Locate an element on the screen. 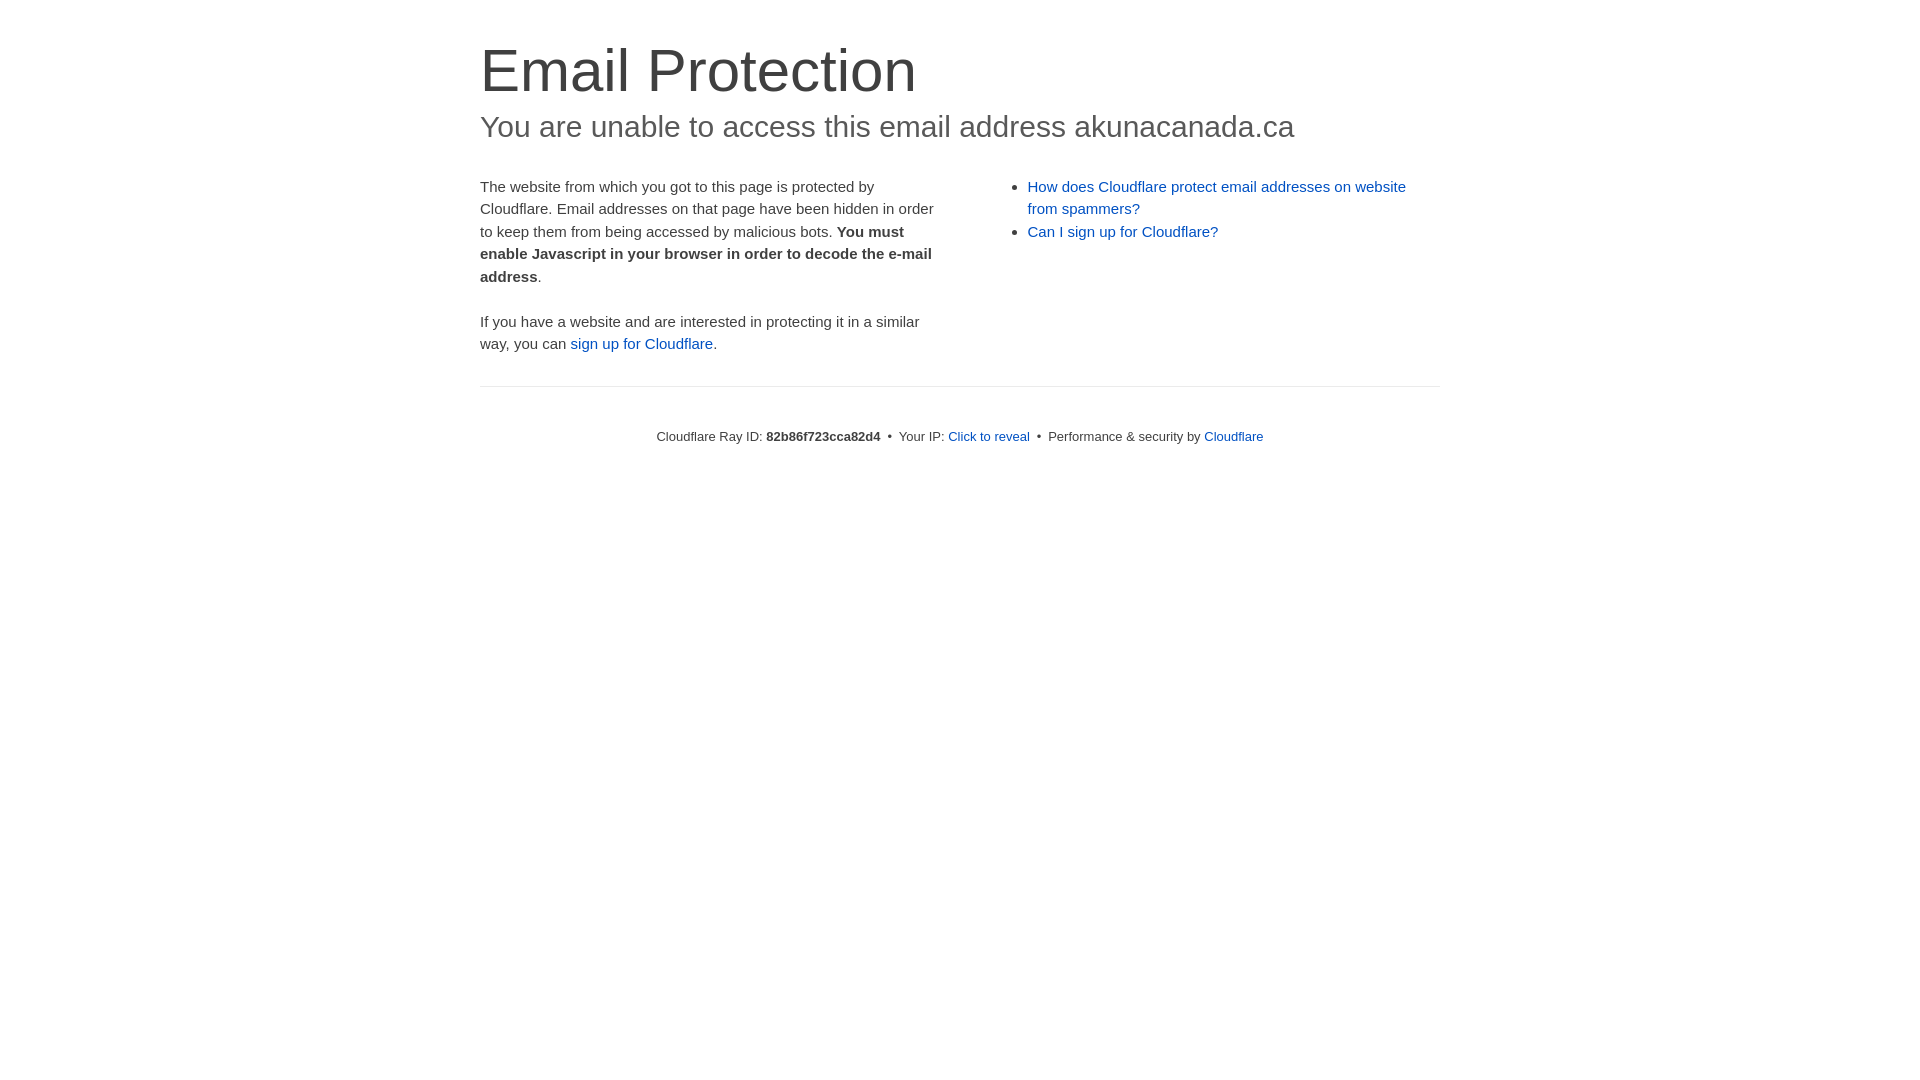 The image size is (1920, 1080). Cloudflare is located at coordinates (1234, 436).